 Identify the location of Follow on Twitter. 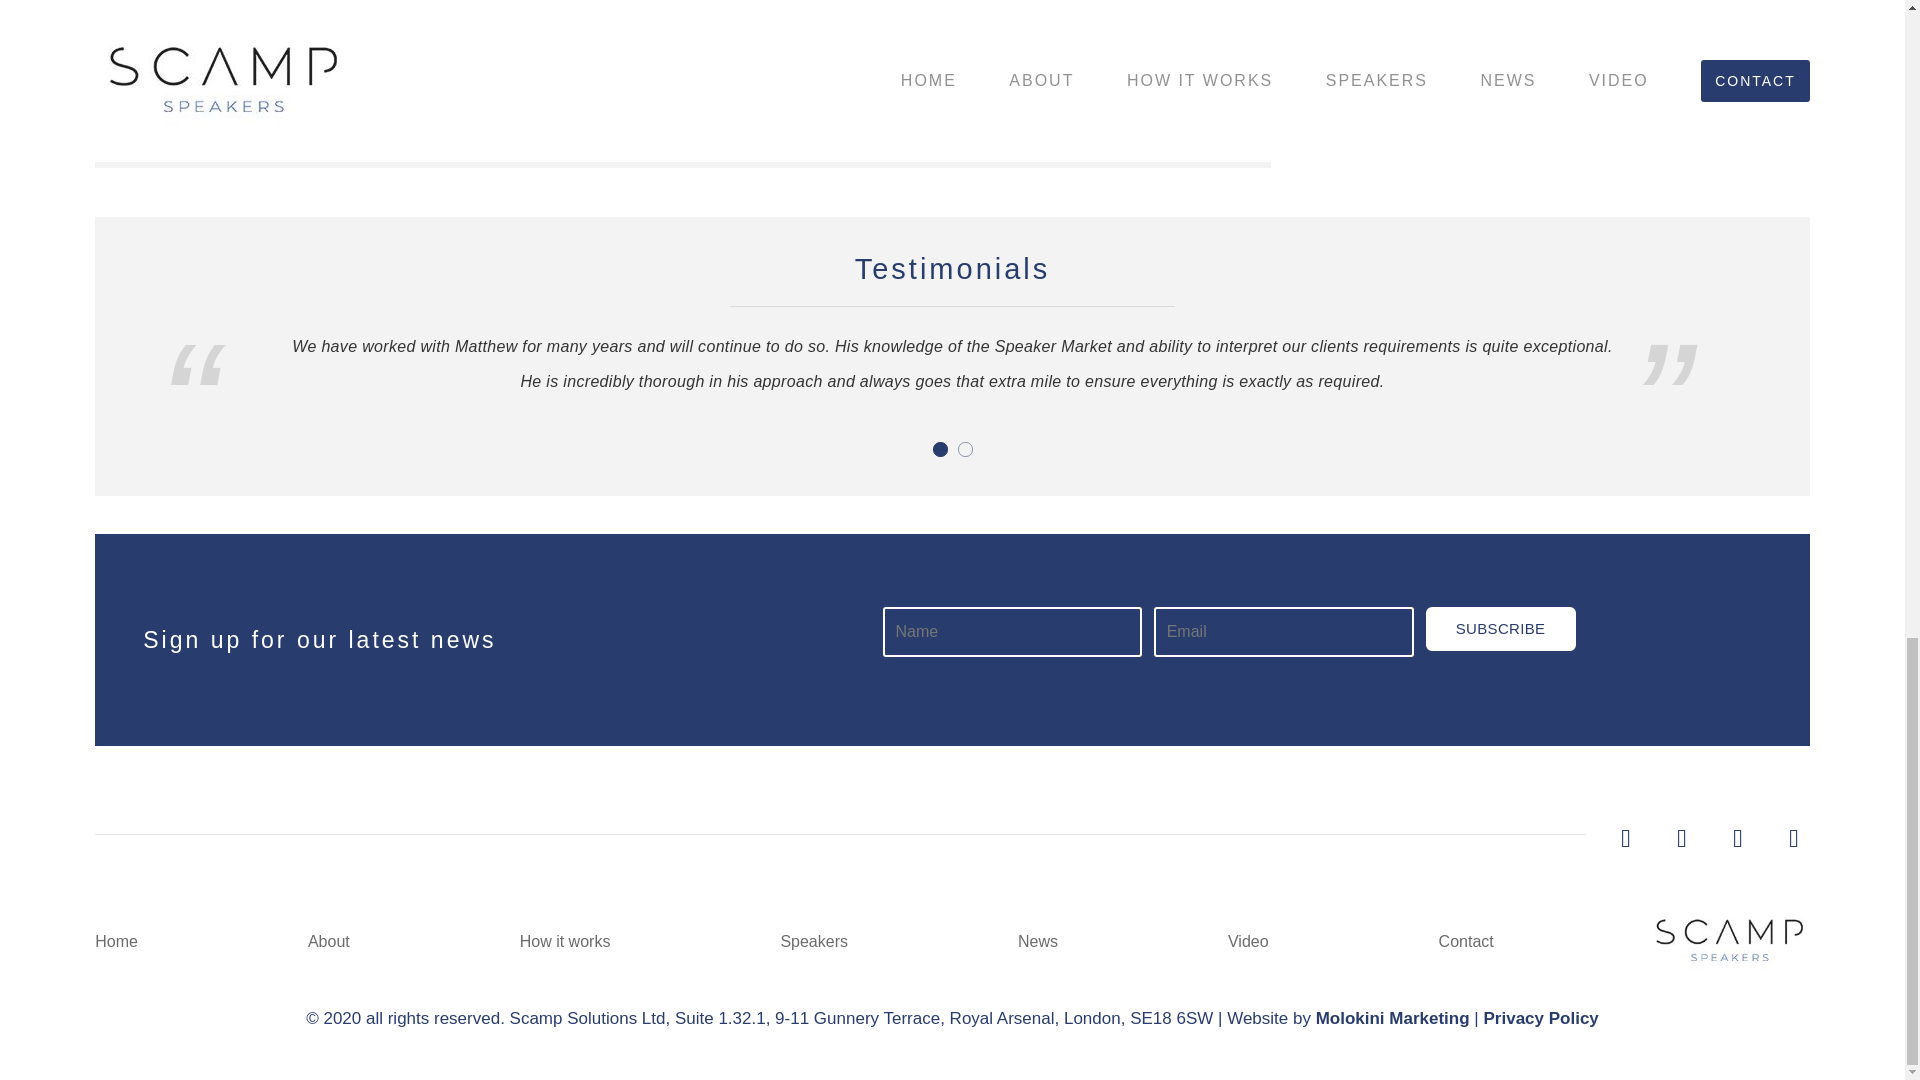
(1626, 838).